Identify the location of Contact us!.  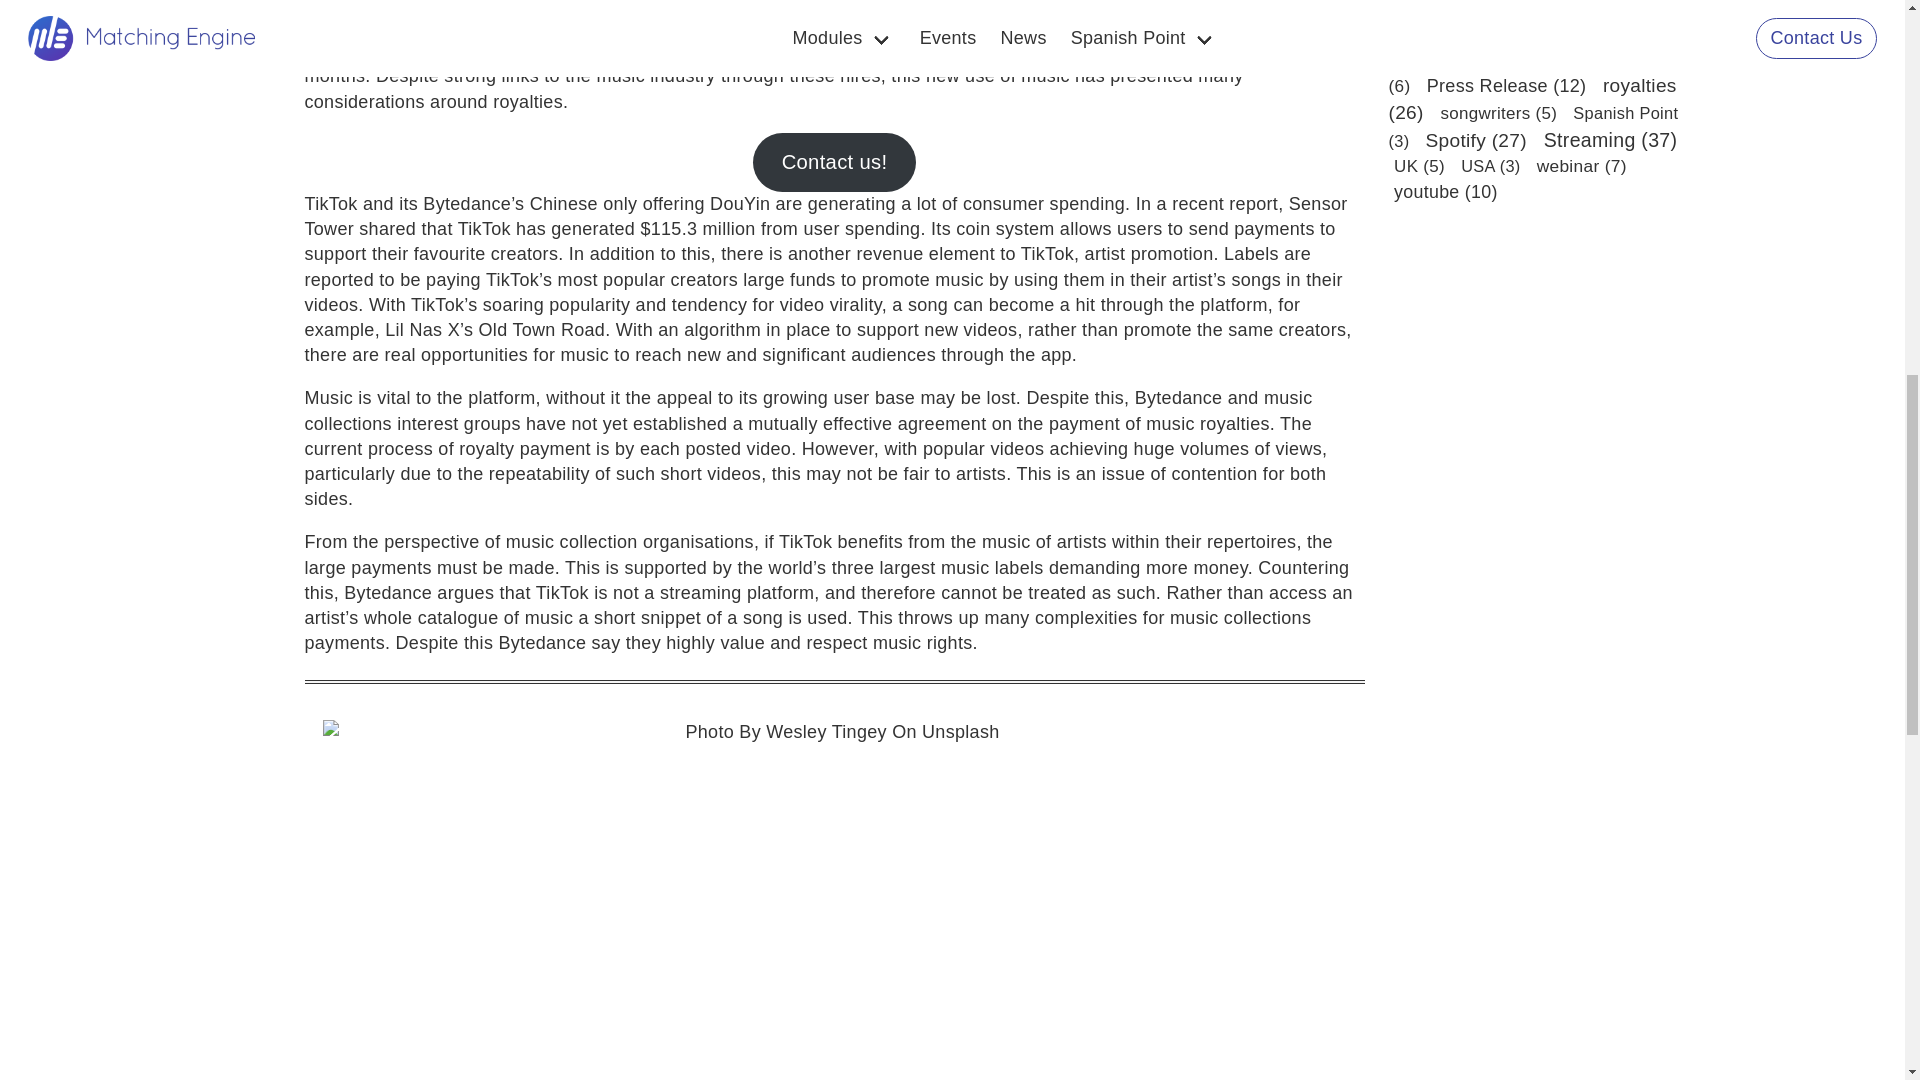
(834, 162).